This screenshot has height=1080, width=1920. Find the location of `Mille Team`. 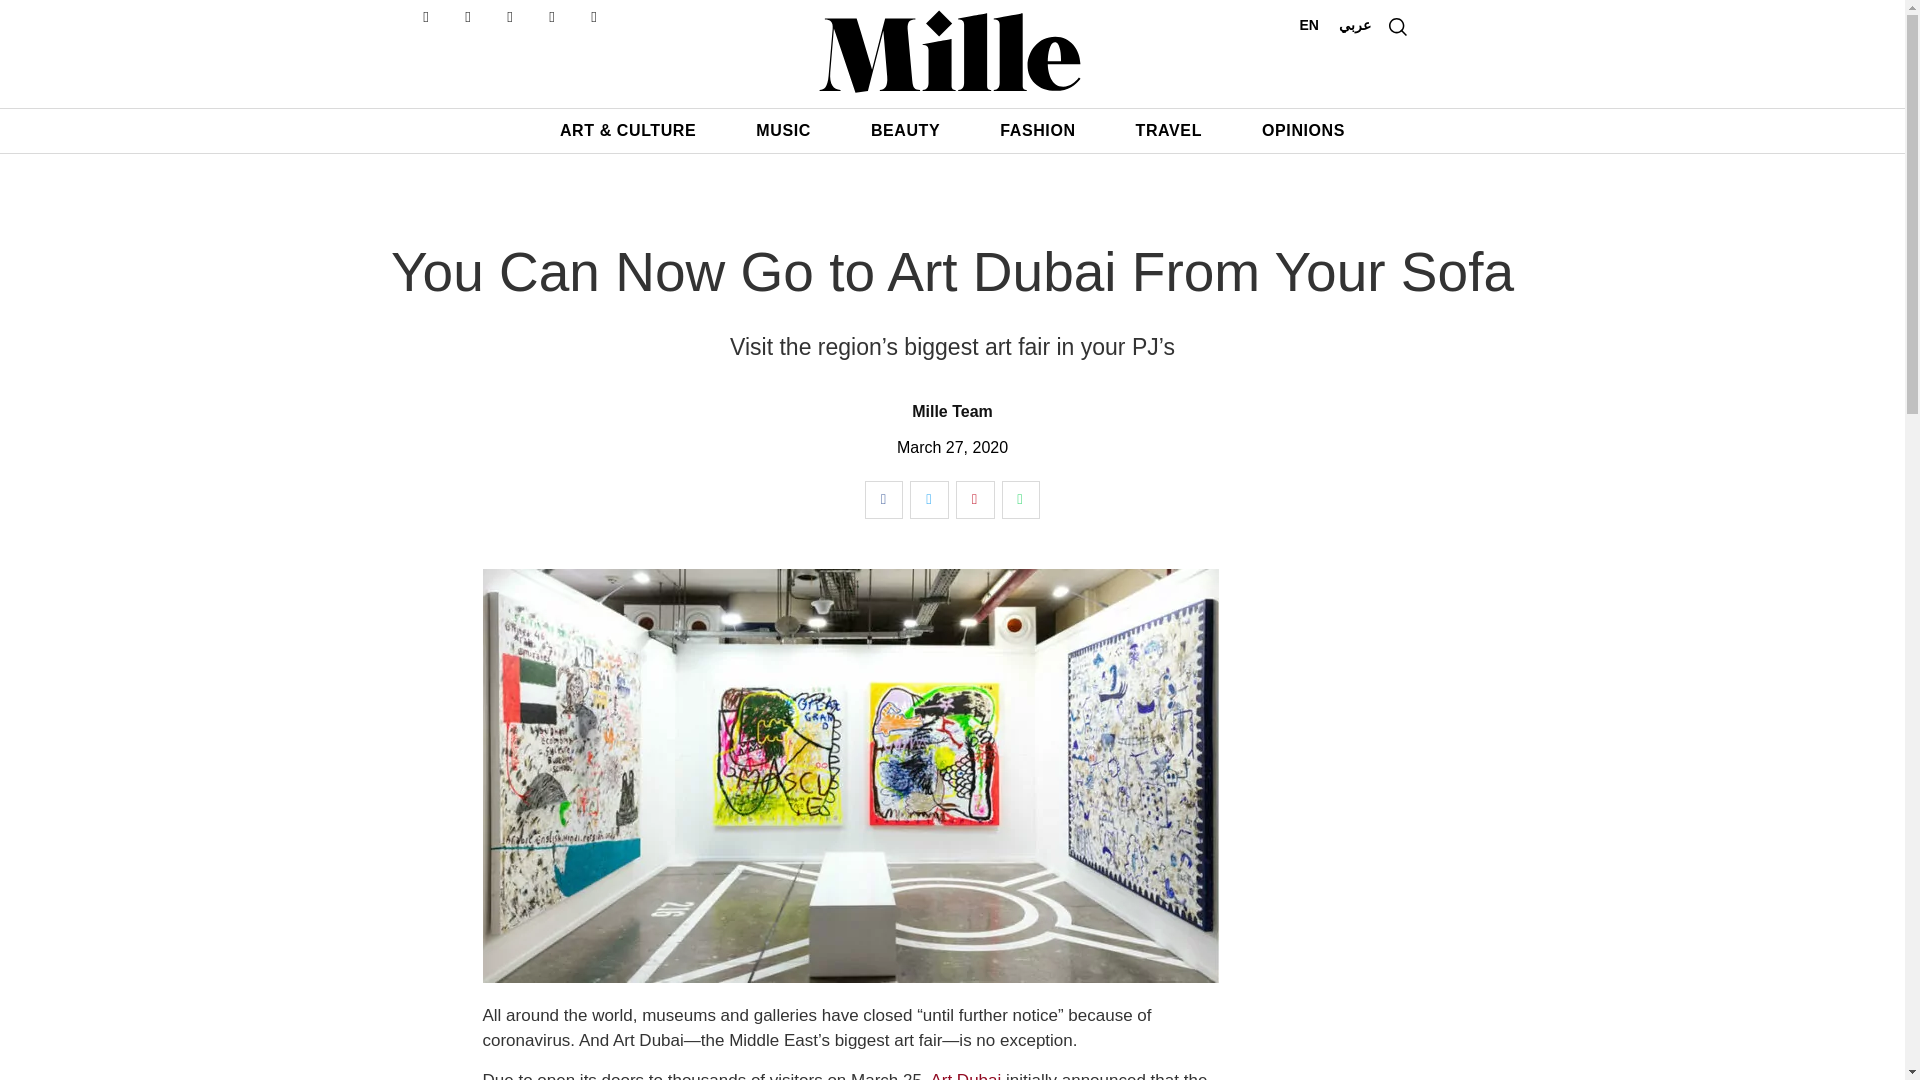

Mille Team is located at coordinates (952, 411).